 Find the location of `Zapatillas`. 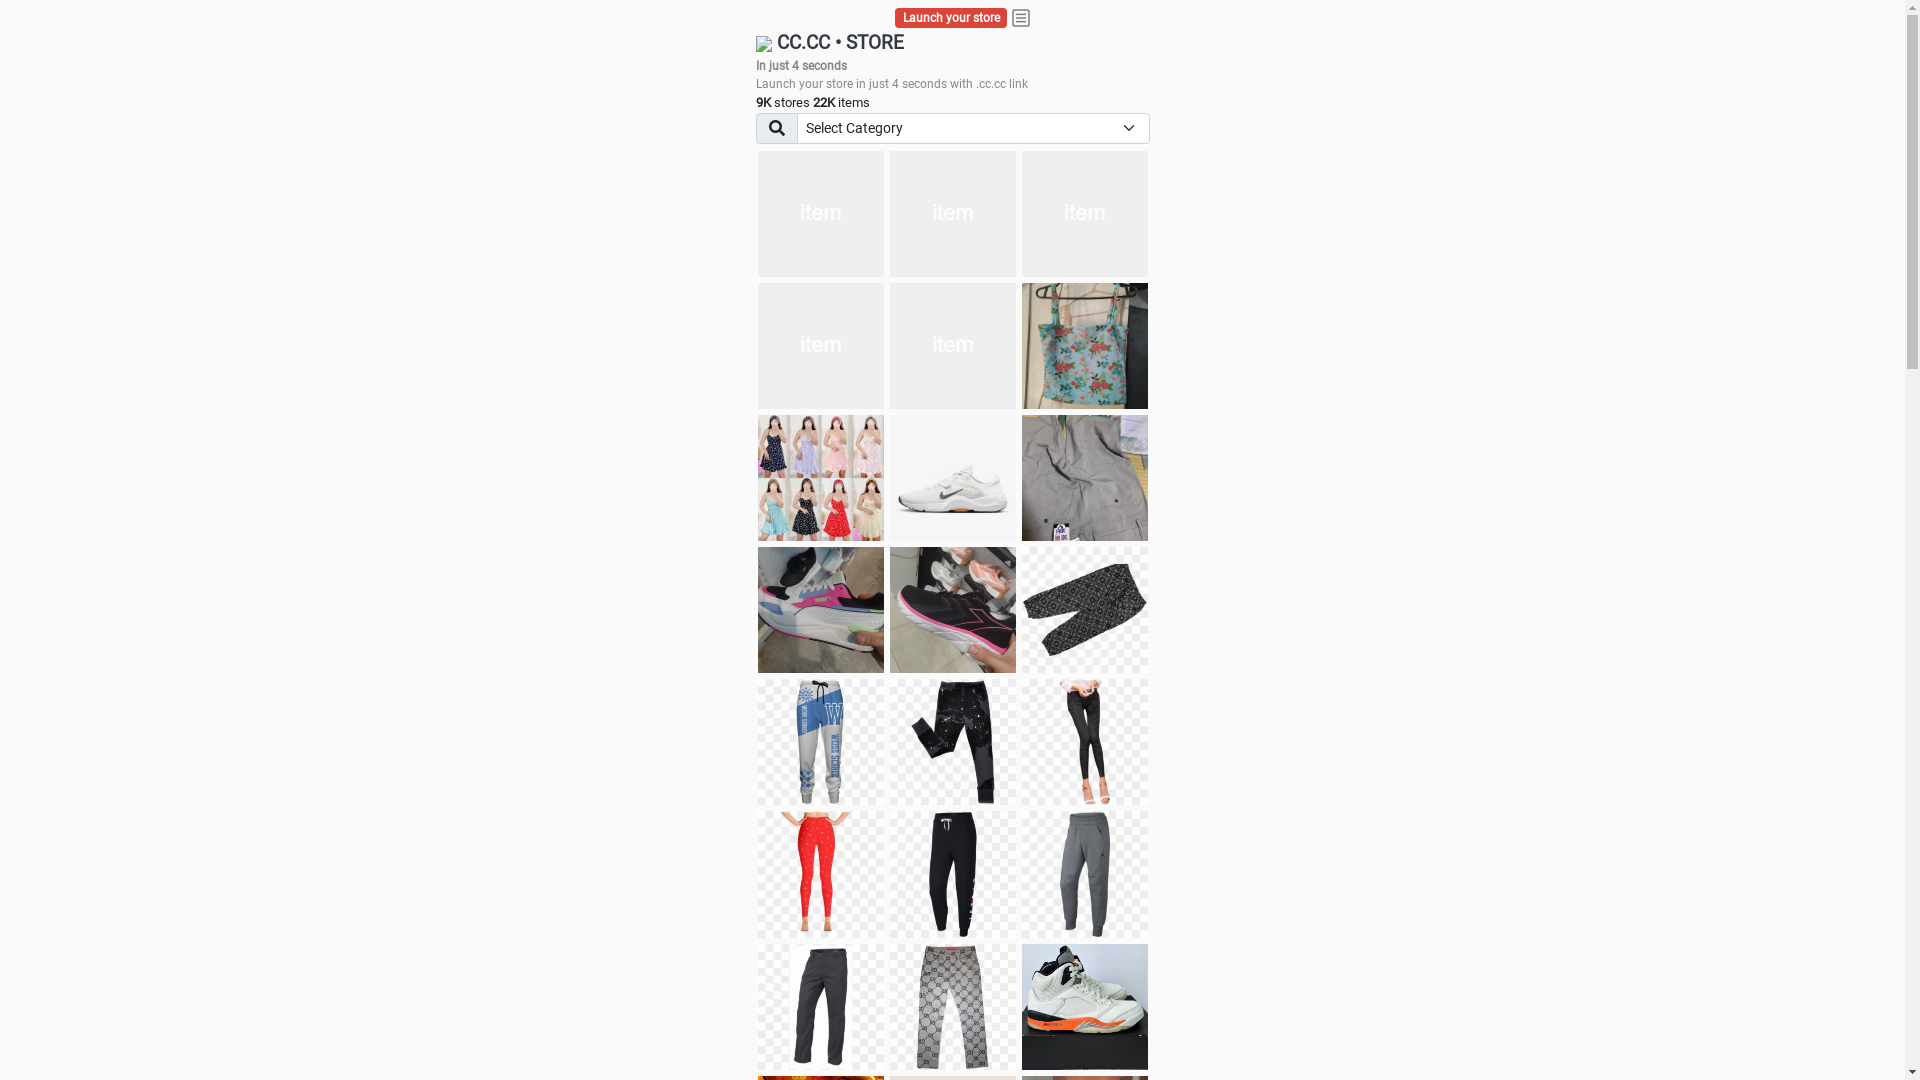

Zapatillas is located at coordinates (953, 610).